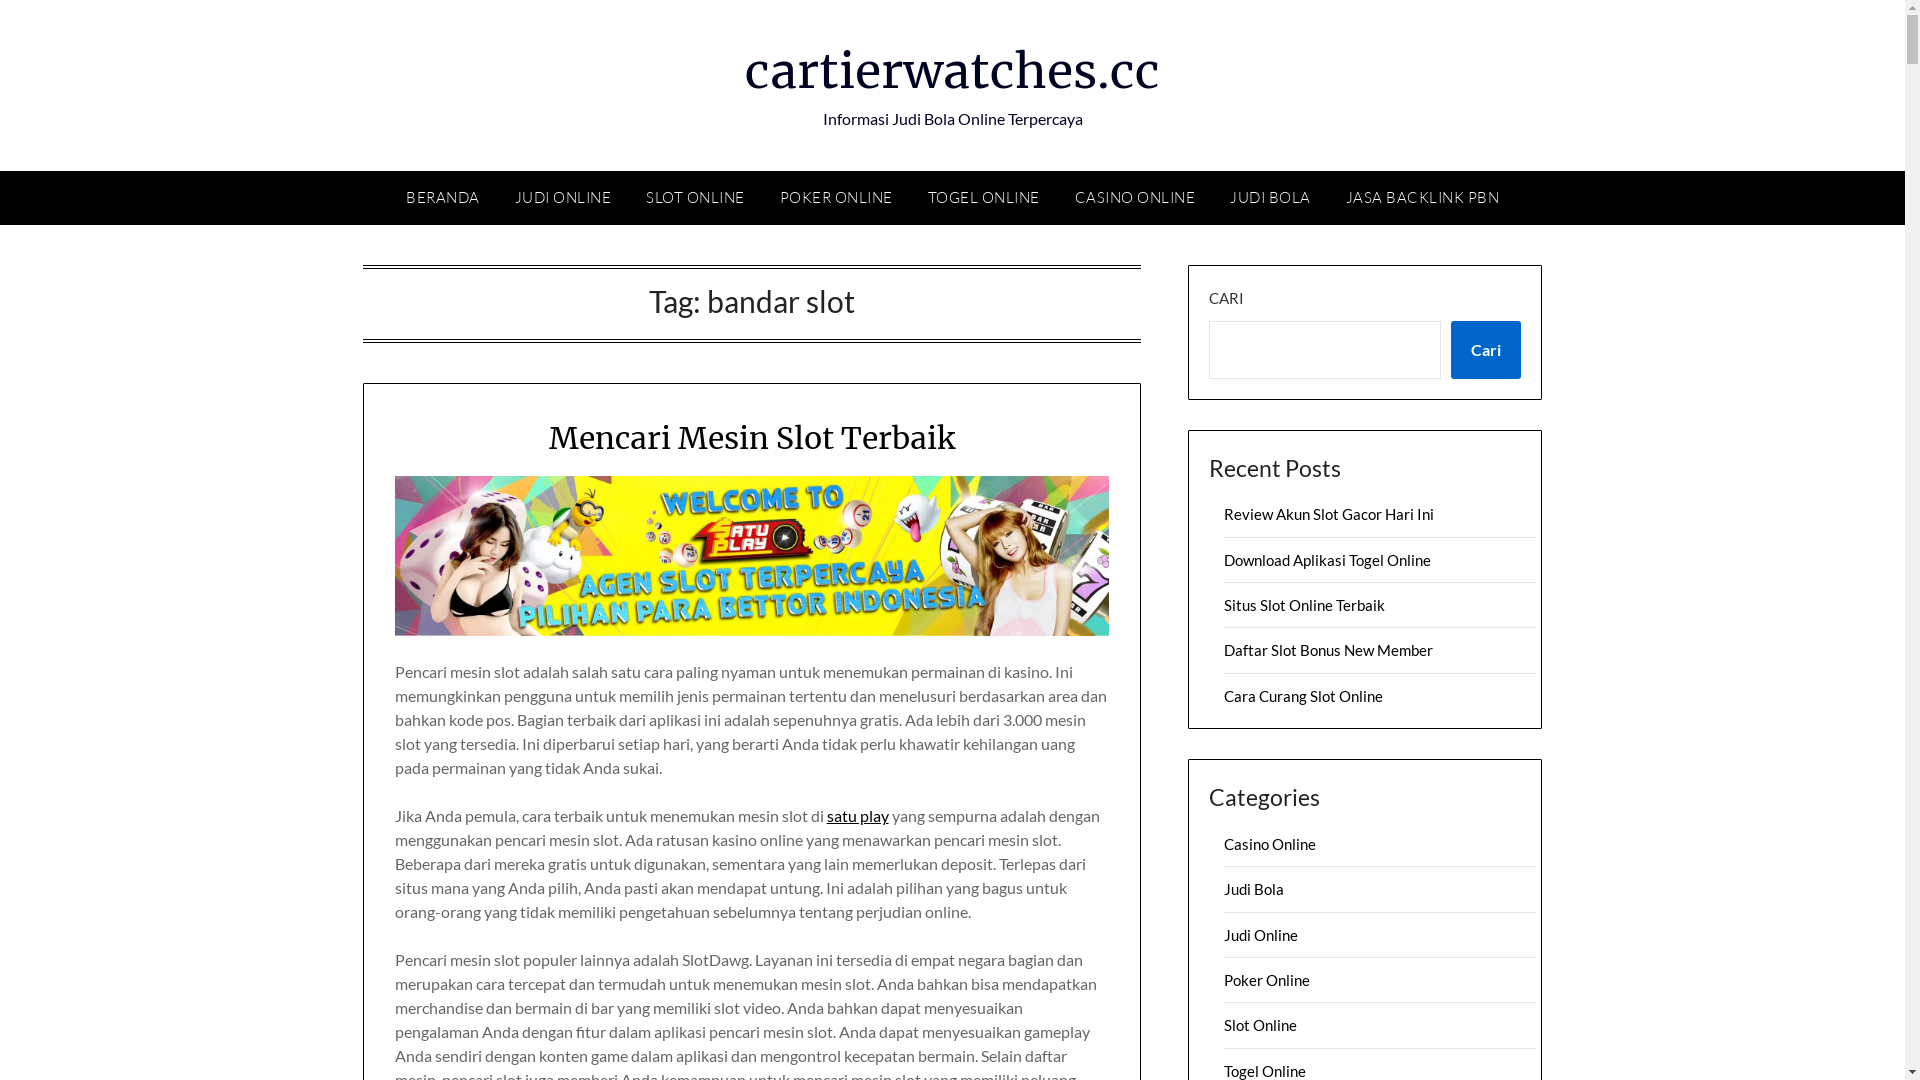 The width and height of the screenshot is (1920, 1080). What do you see at coordinates (1260, 1025) in the screenshot?
I see `Slot Online` at bounding box center [1260, 1025].